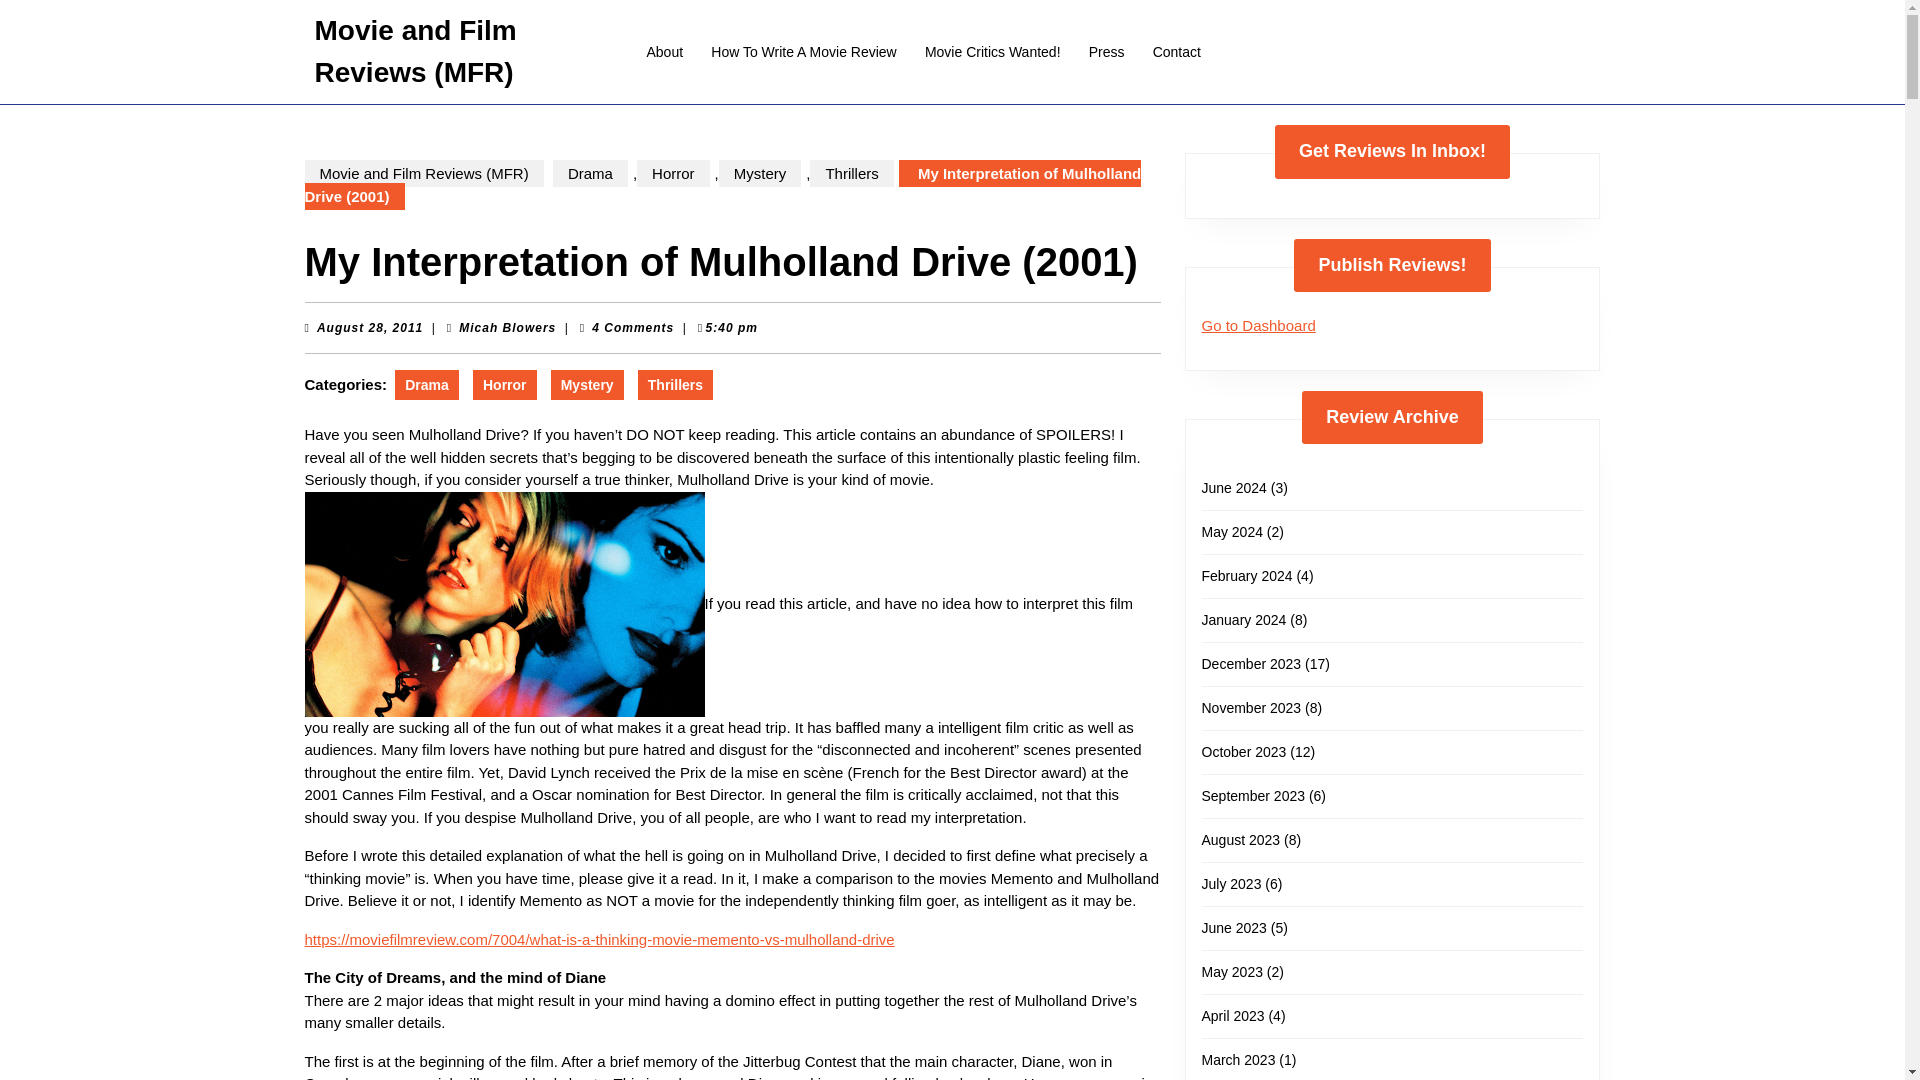 This screenshot has width=1920, height=1080. I want to click on How To Write A Movie Review, so click(803, 52).